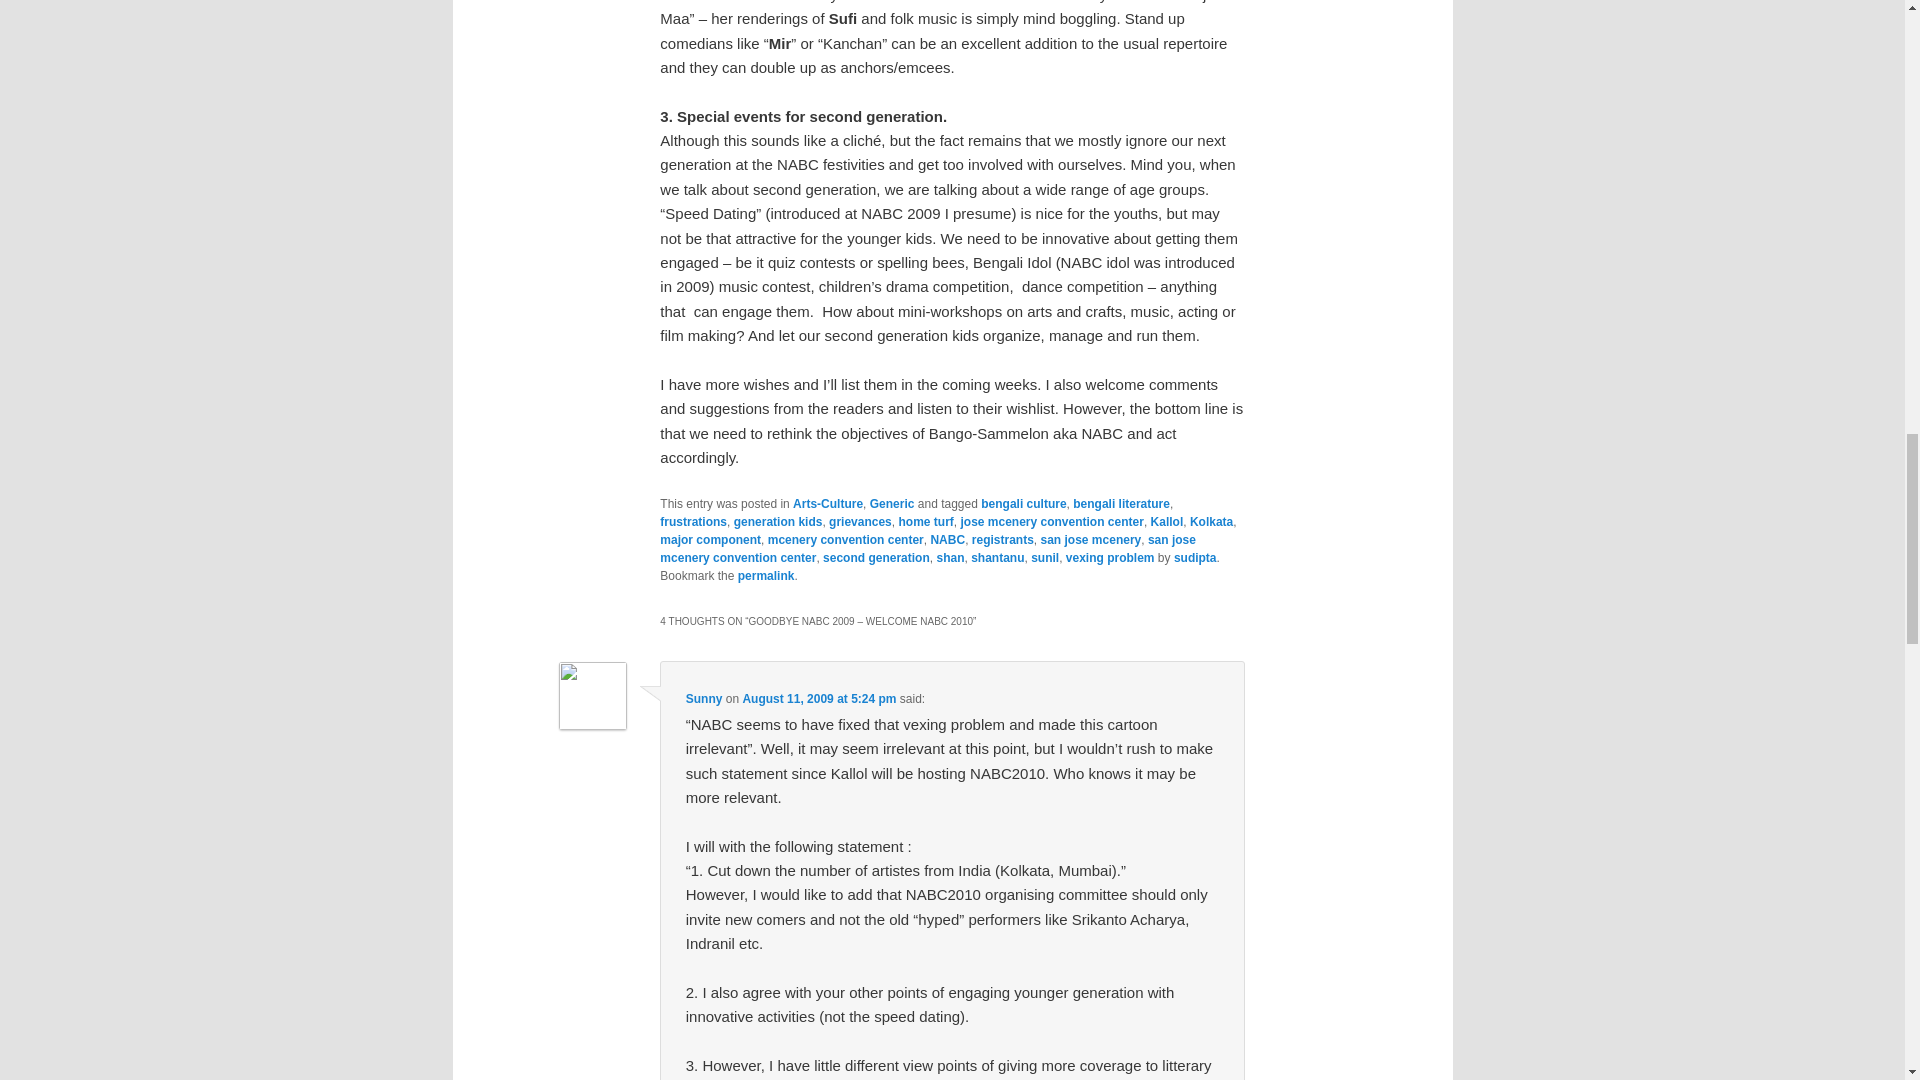  What do you see at coordinates (778, 522) in the screenshot?
I see `generation kids` at bounding box center [778, 522].